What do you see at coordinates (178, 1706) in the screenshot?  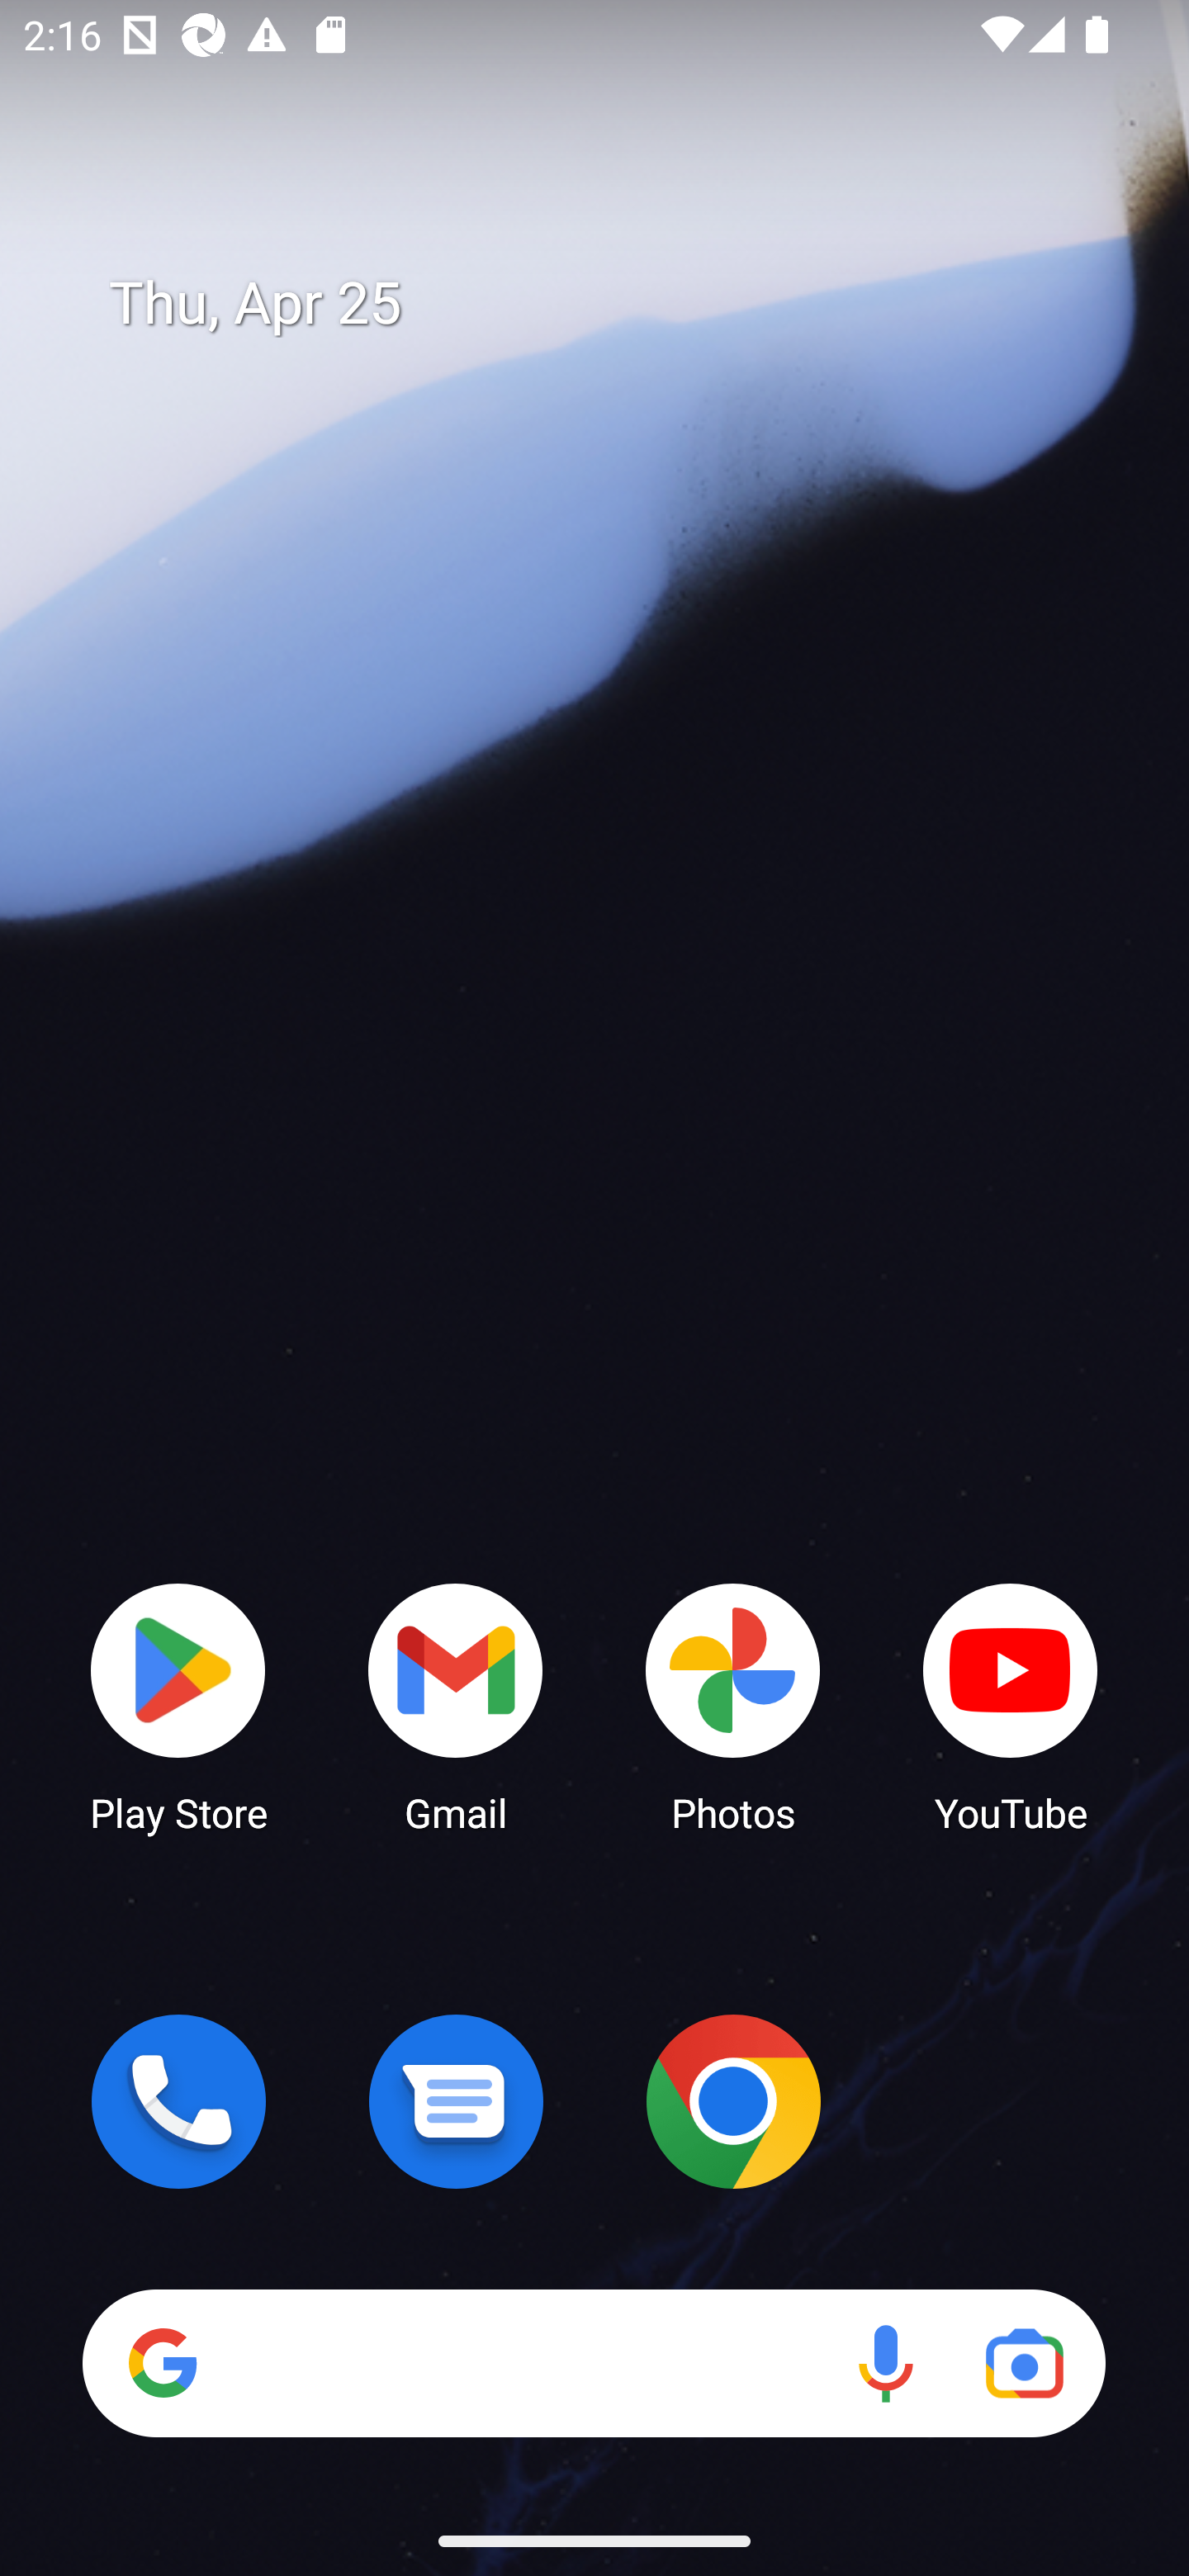 I see `Play Store` at bounding box center [178, 1706].